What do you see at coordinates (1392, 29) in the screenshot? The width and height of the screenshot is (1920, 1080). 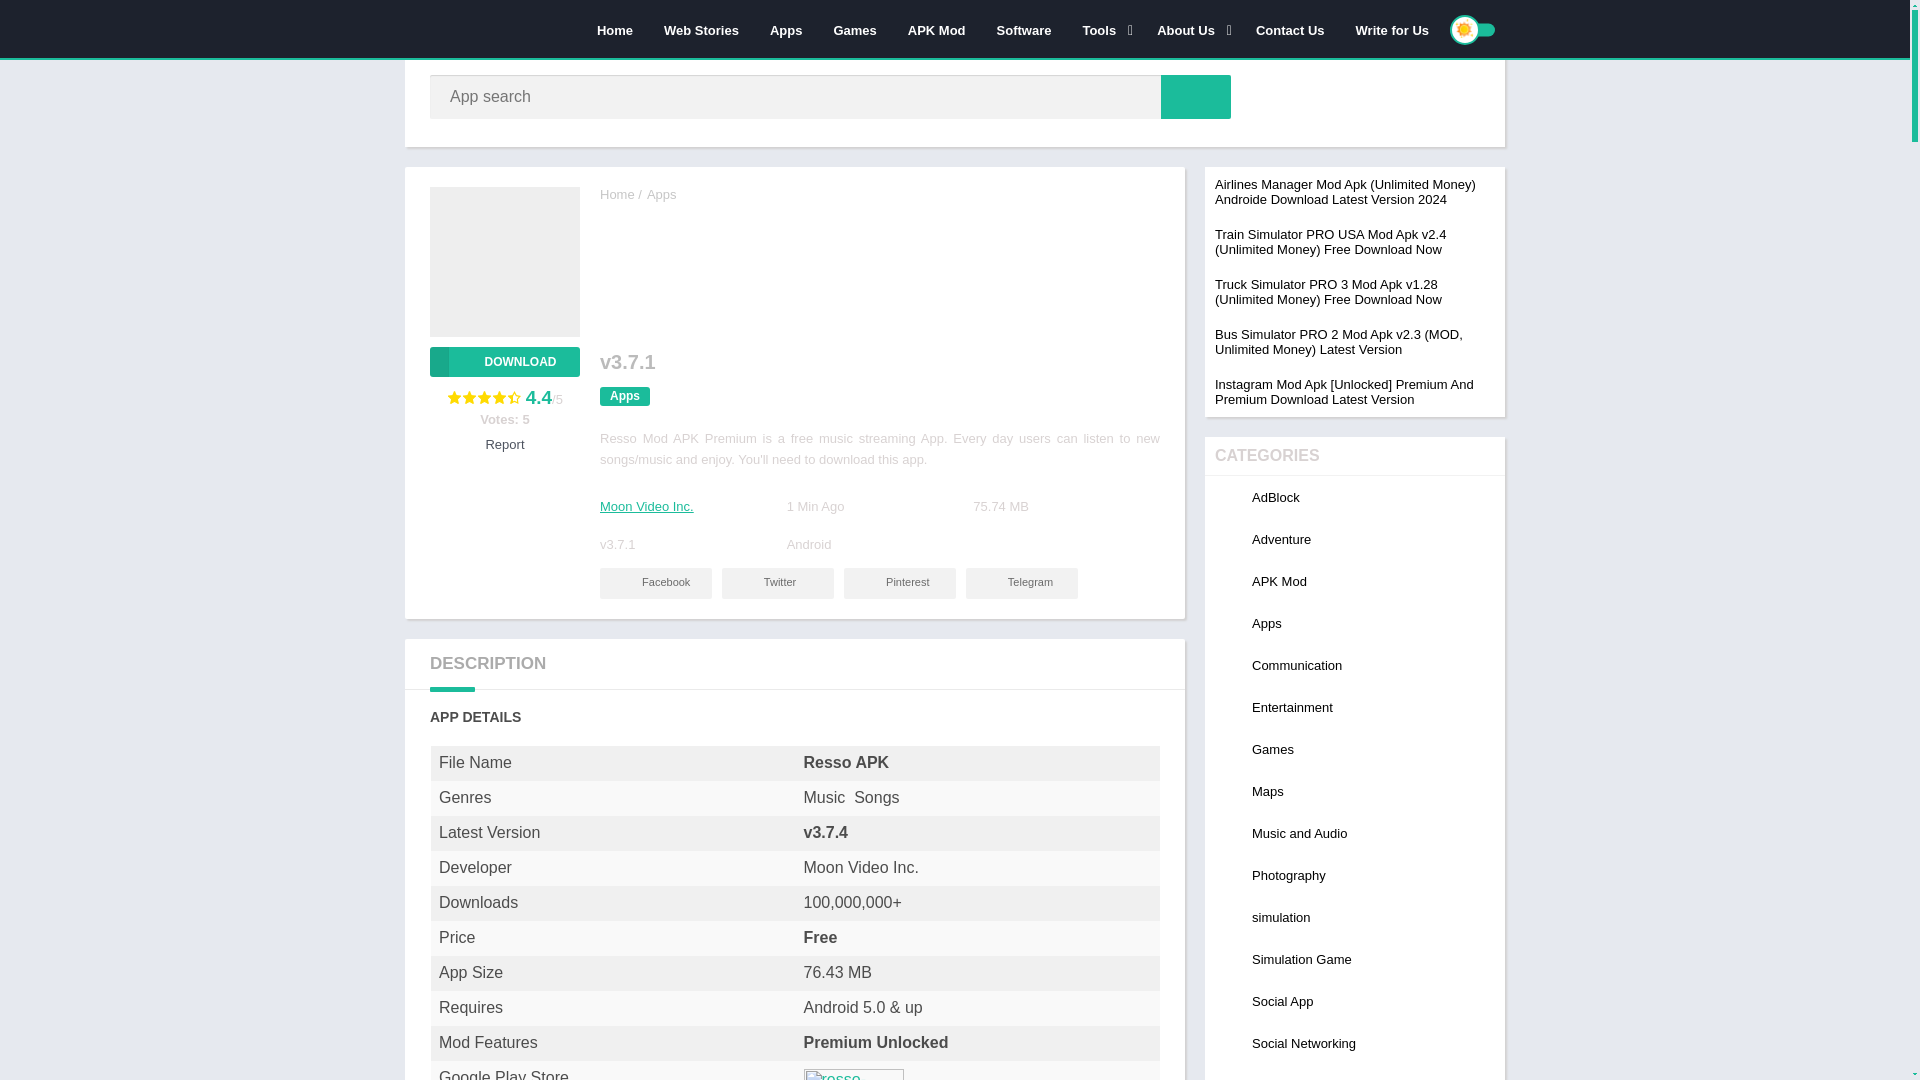 I see `Write for Us` at bounding box center [1392, 29].